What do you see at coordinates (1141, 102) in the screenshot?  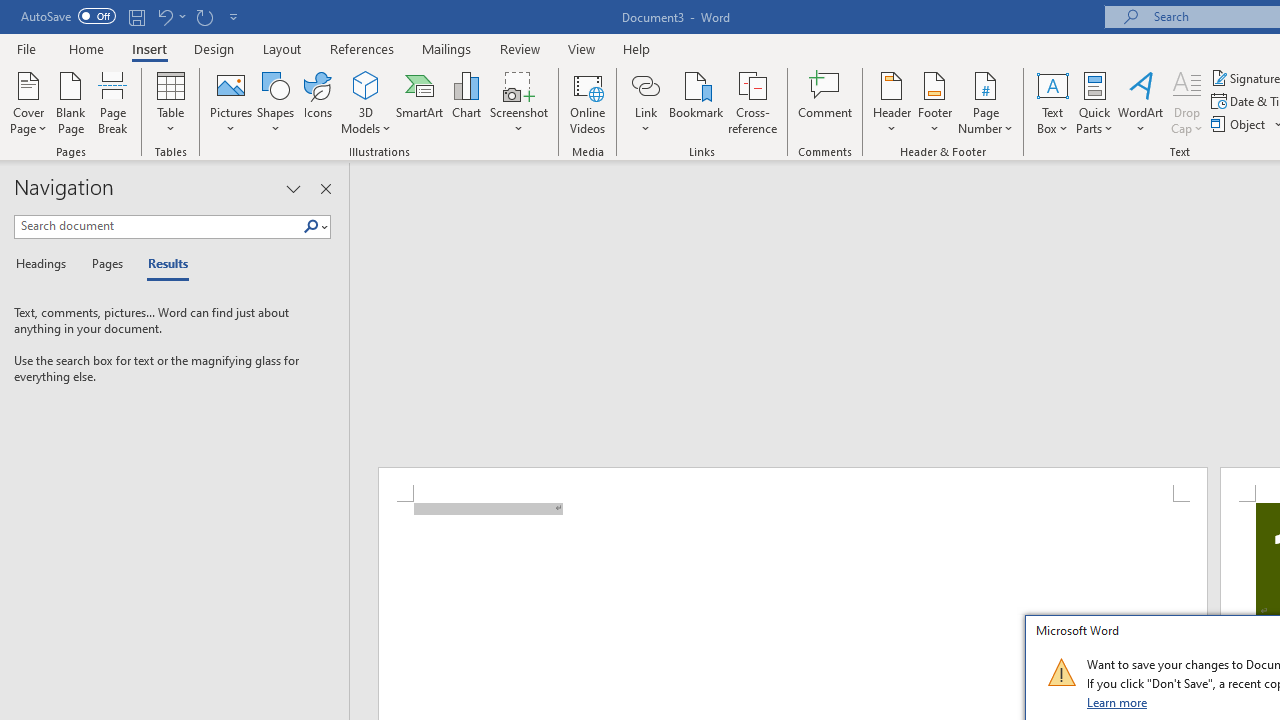 I see `WordArt` at bounding box center [1141, 102].